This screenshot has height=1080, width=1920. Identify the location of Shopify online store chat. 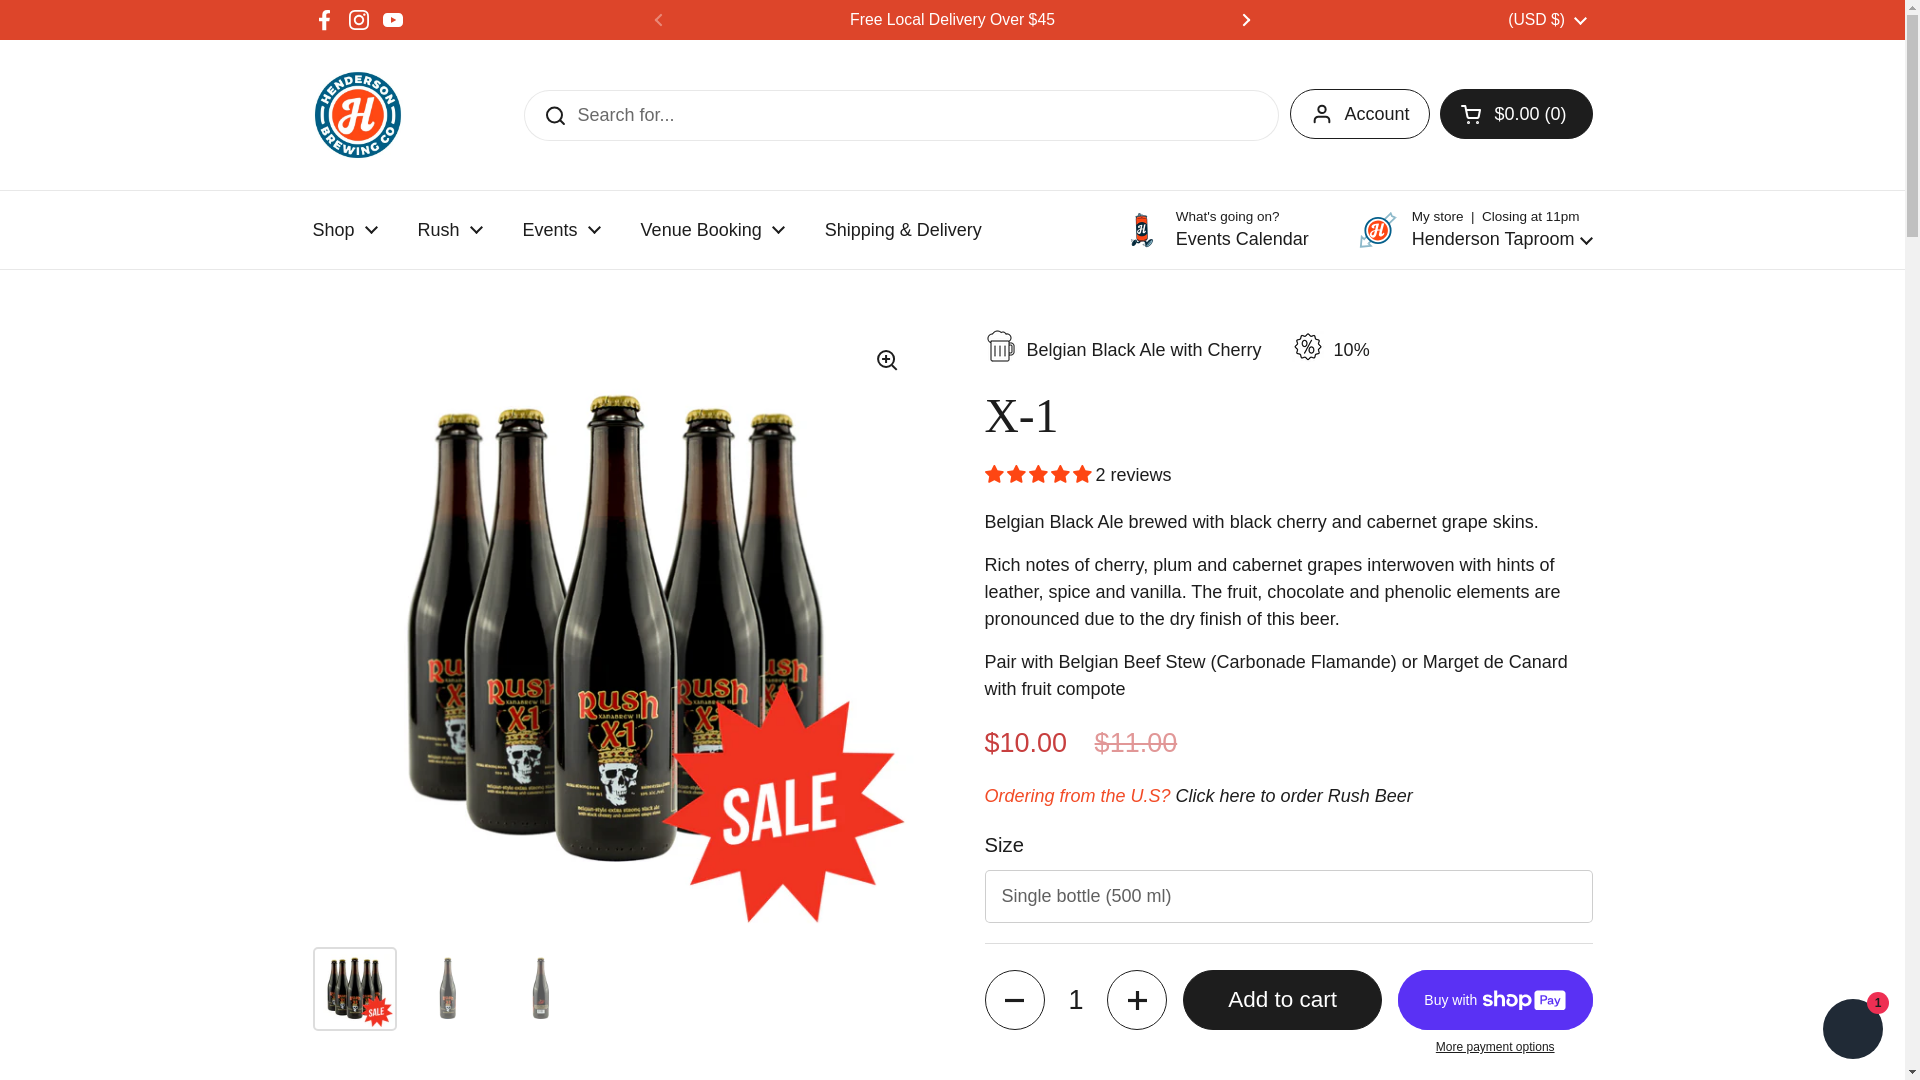
(1852, 1031).